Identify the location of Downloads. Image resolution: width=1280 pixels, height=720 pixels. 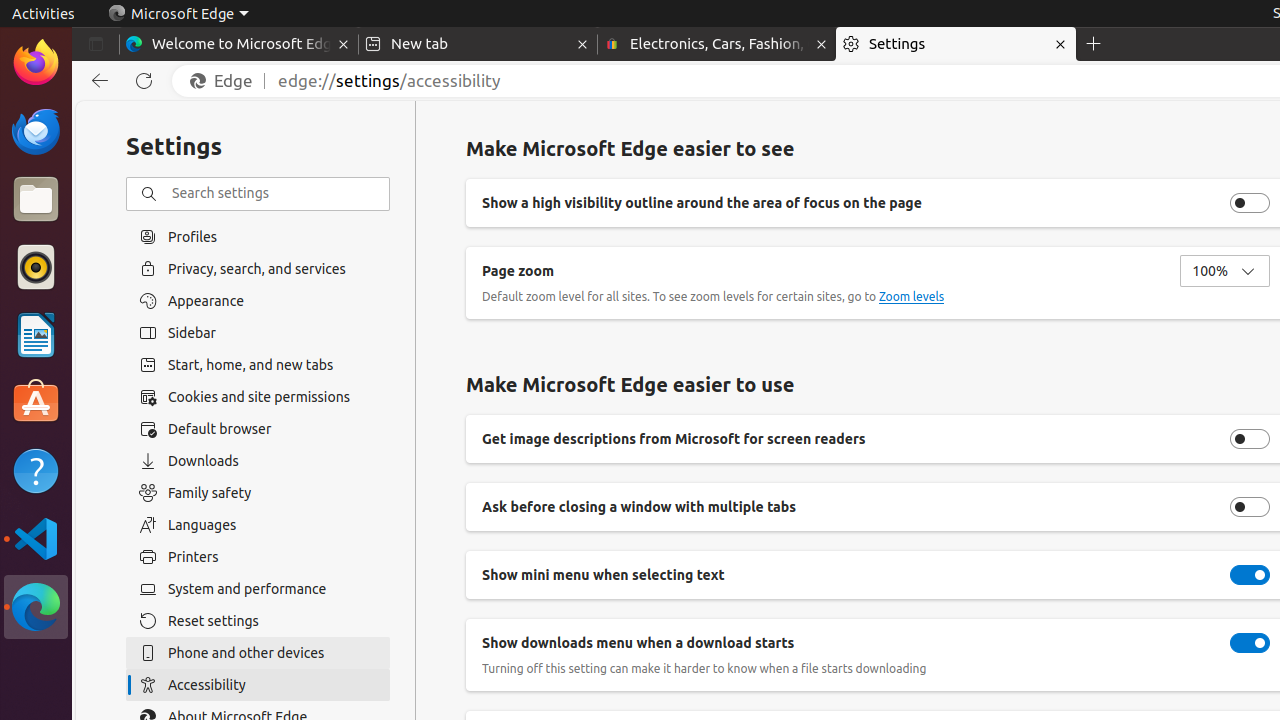
(258, 461).